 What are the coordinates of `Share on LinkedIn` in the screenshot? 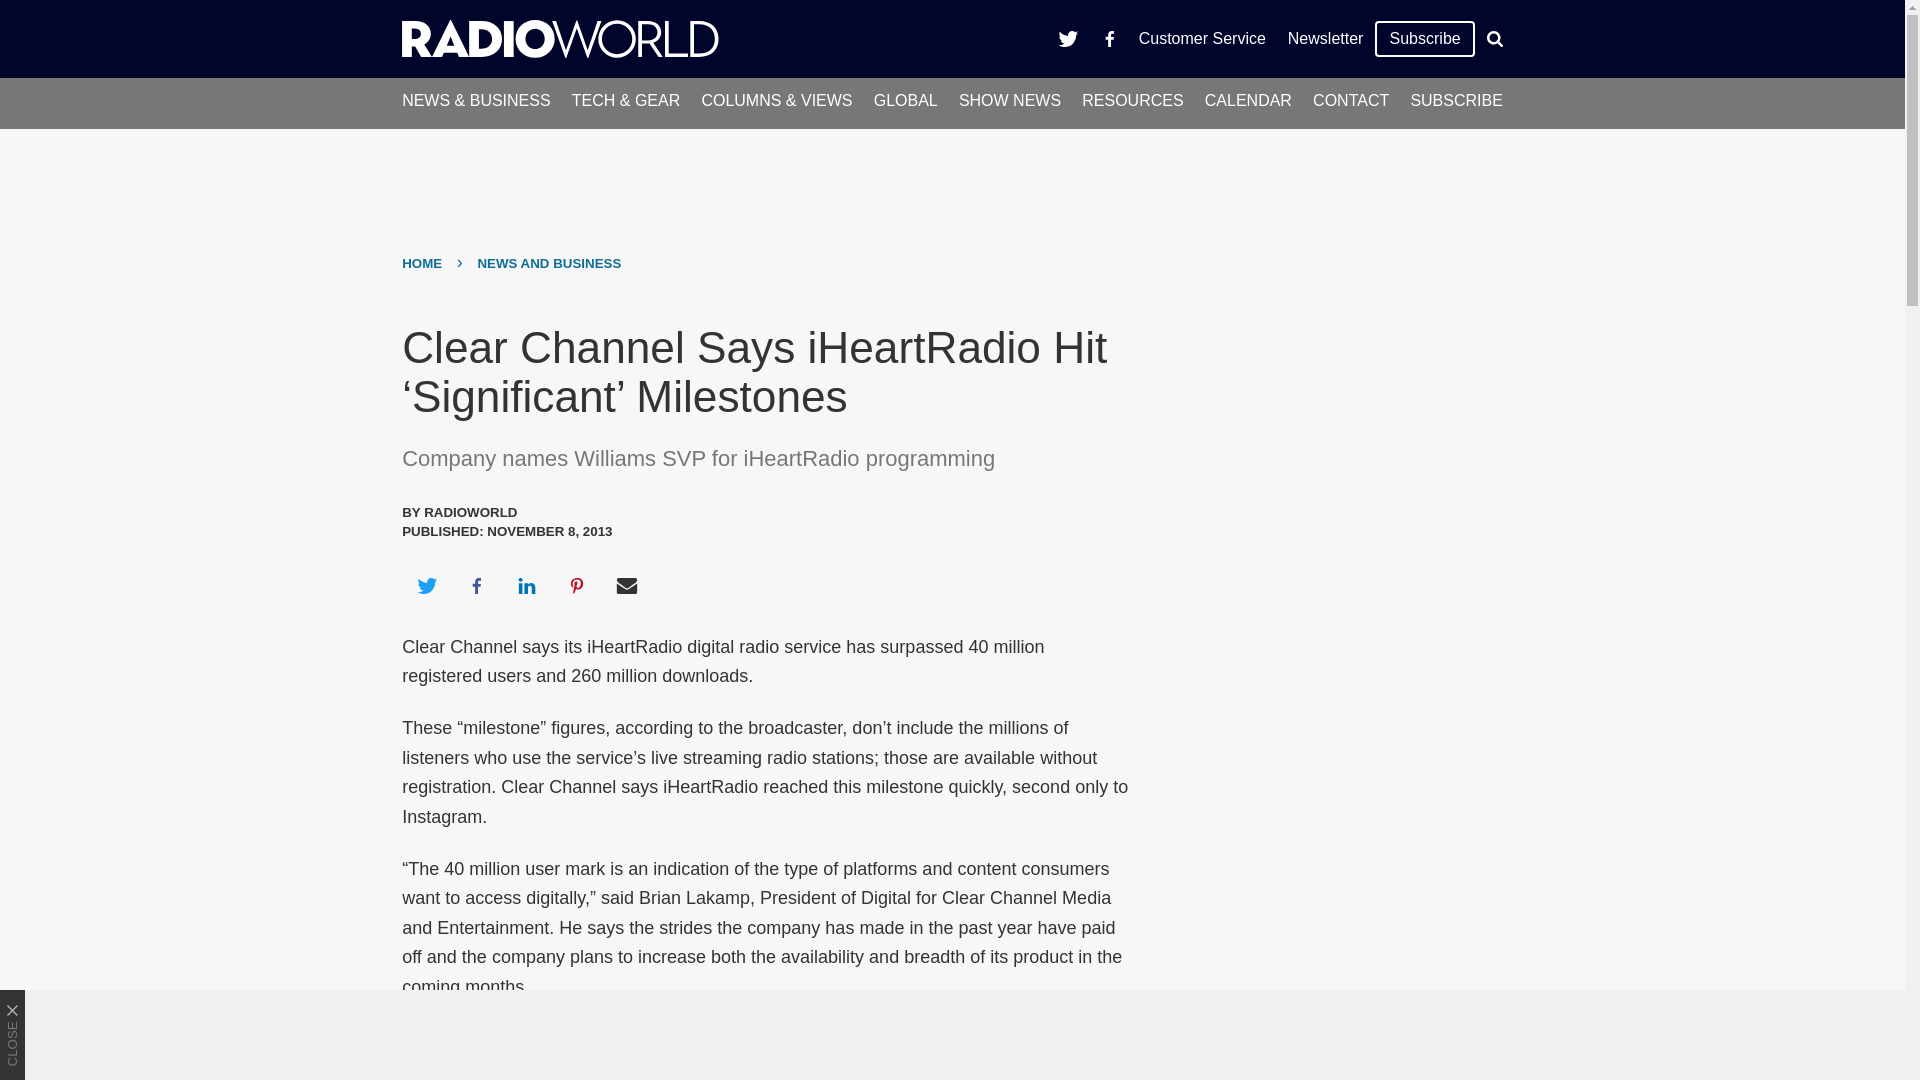 It's located at (526, 586).